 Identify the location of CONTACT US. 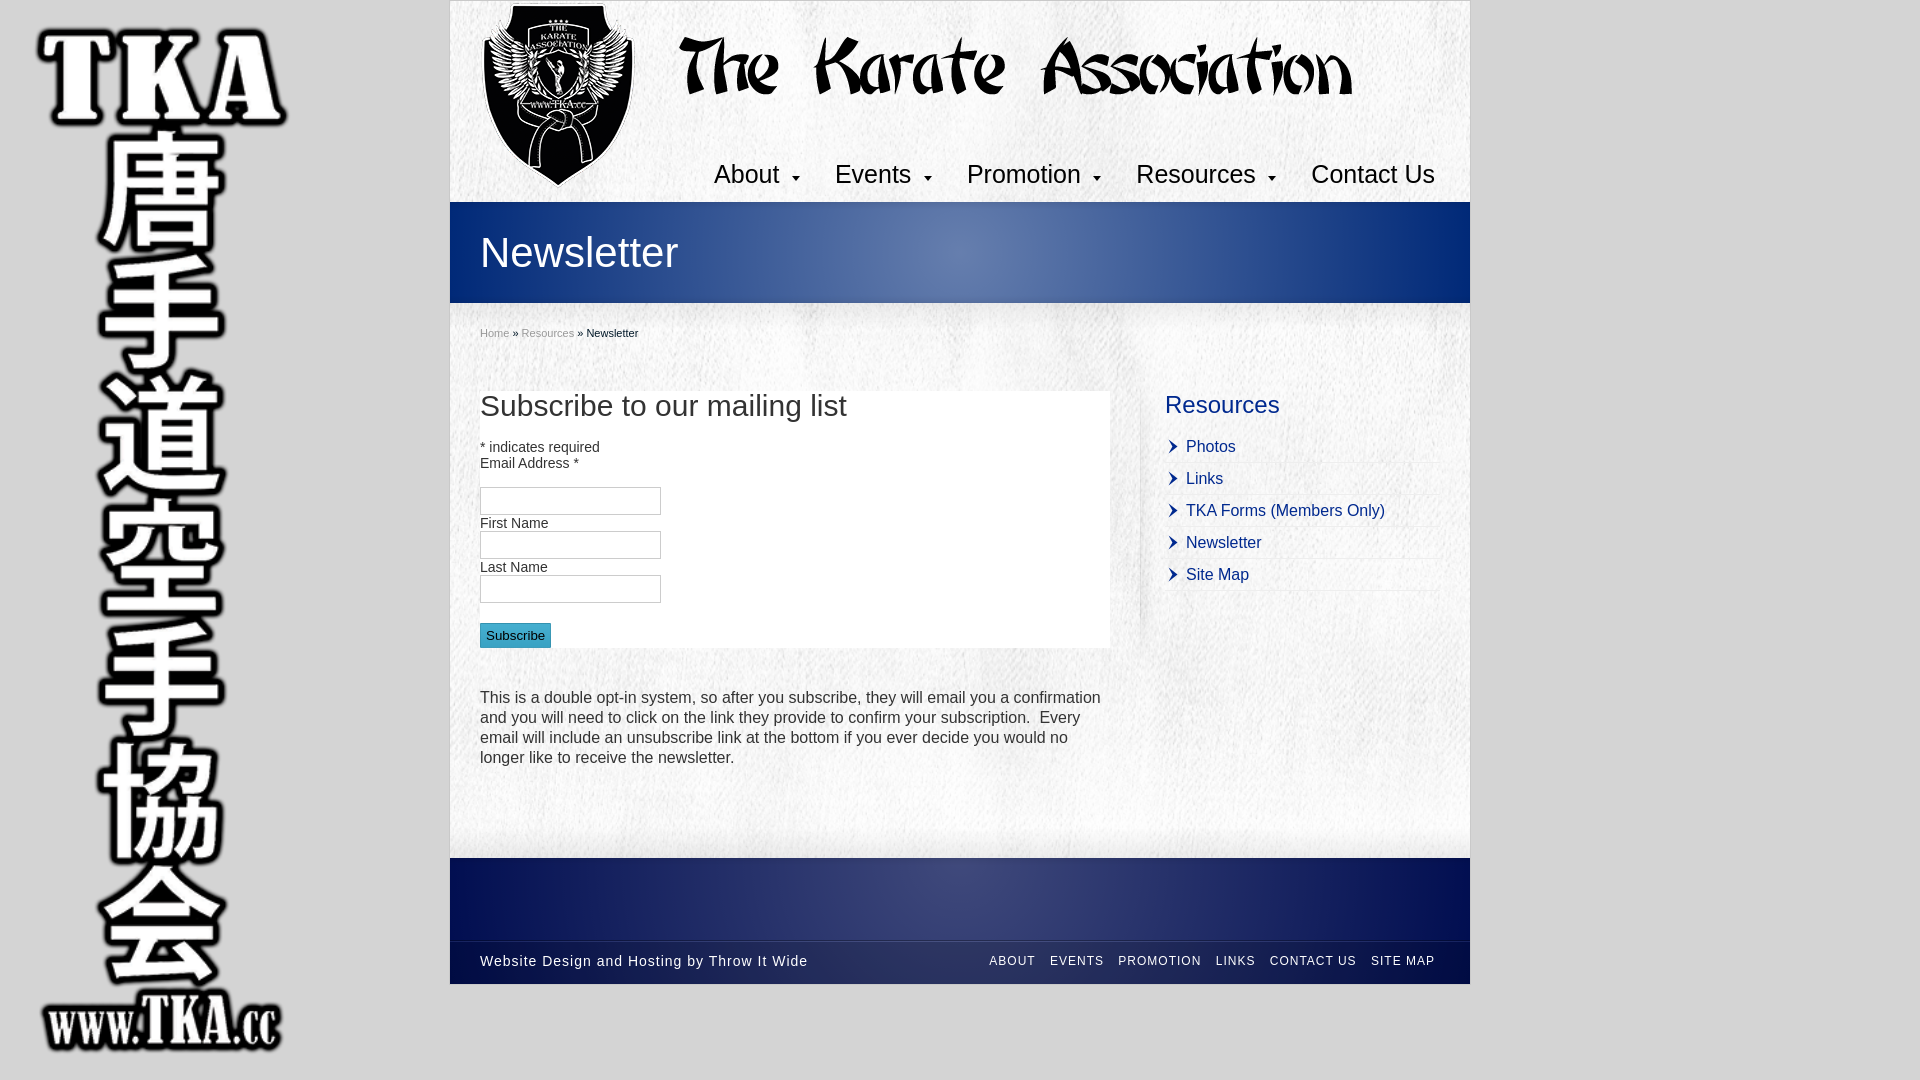
(1314, 961).